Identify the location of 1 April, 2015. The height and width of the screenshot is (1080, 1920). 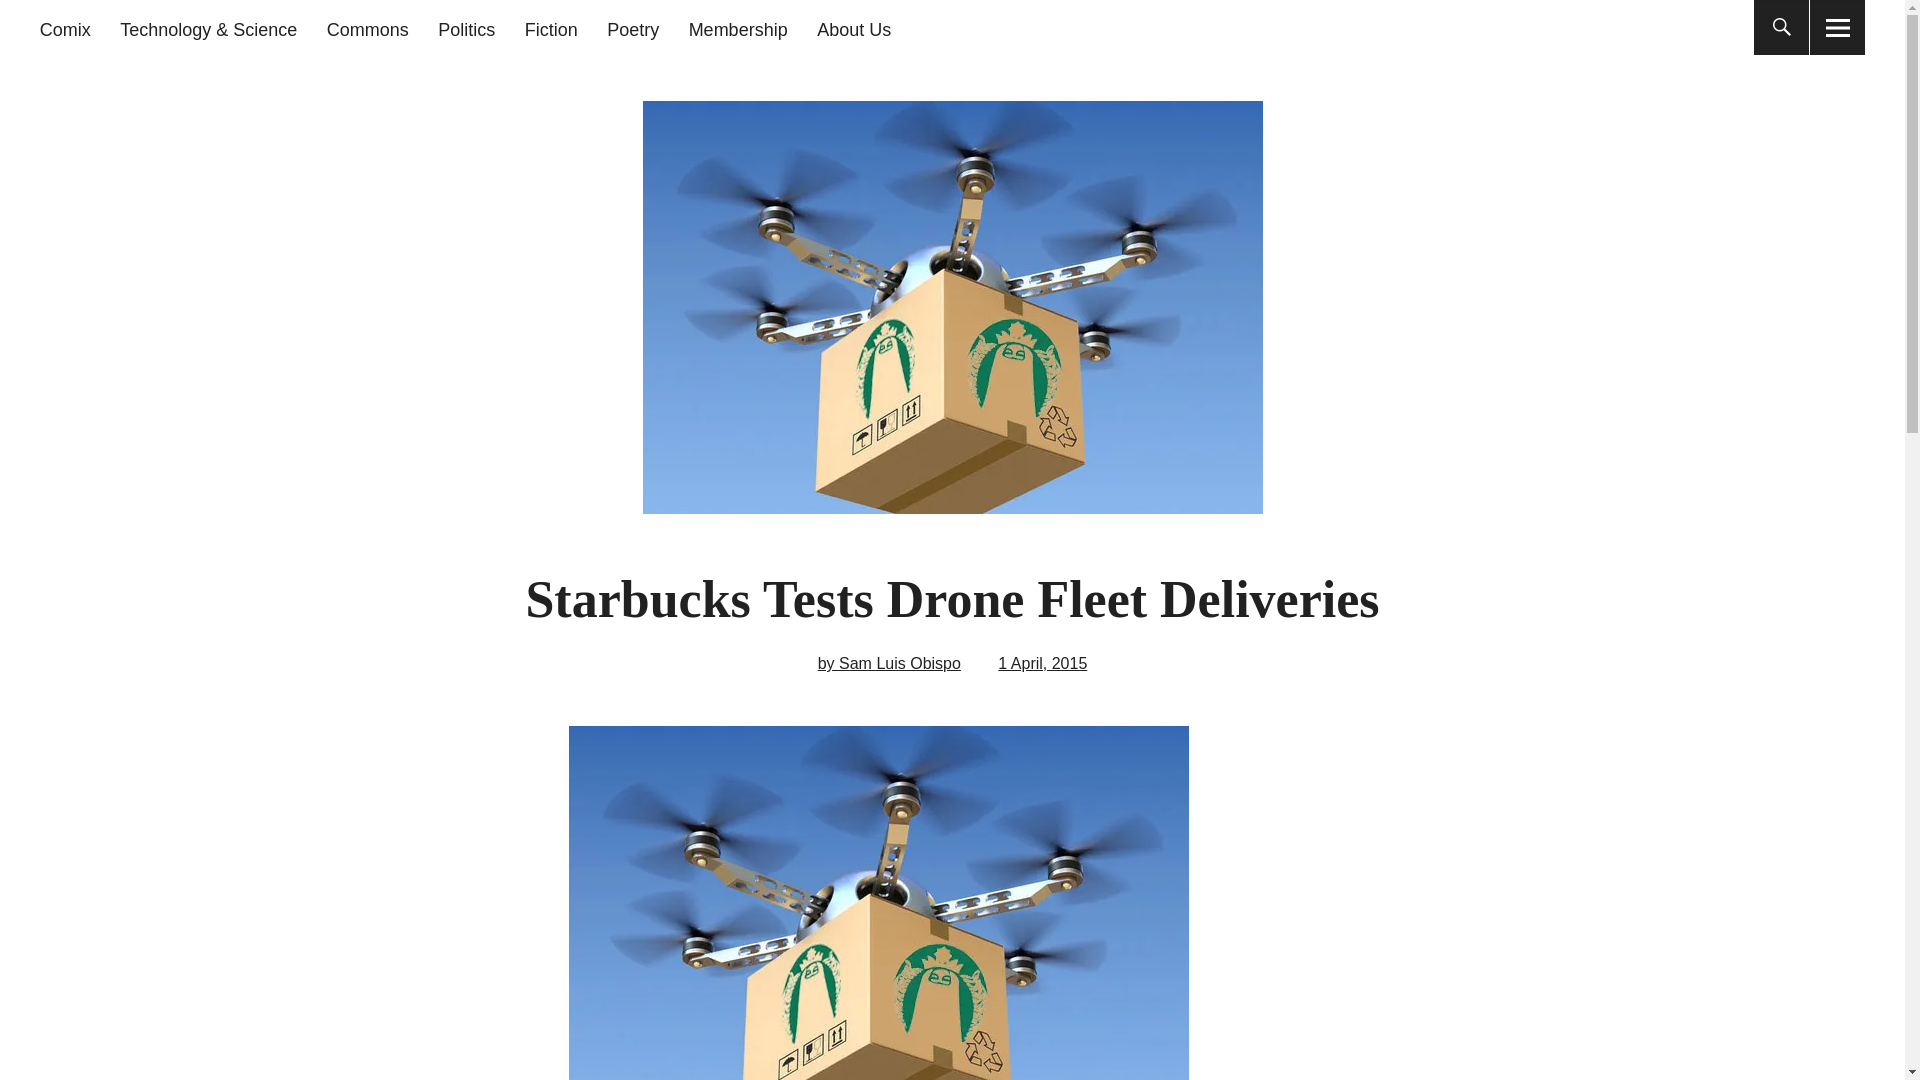
(1042, 662).